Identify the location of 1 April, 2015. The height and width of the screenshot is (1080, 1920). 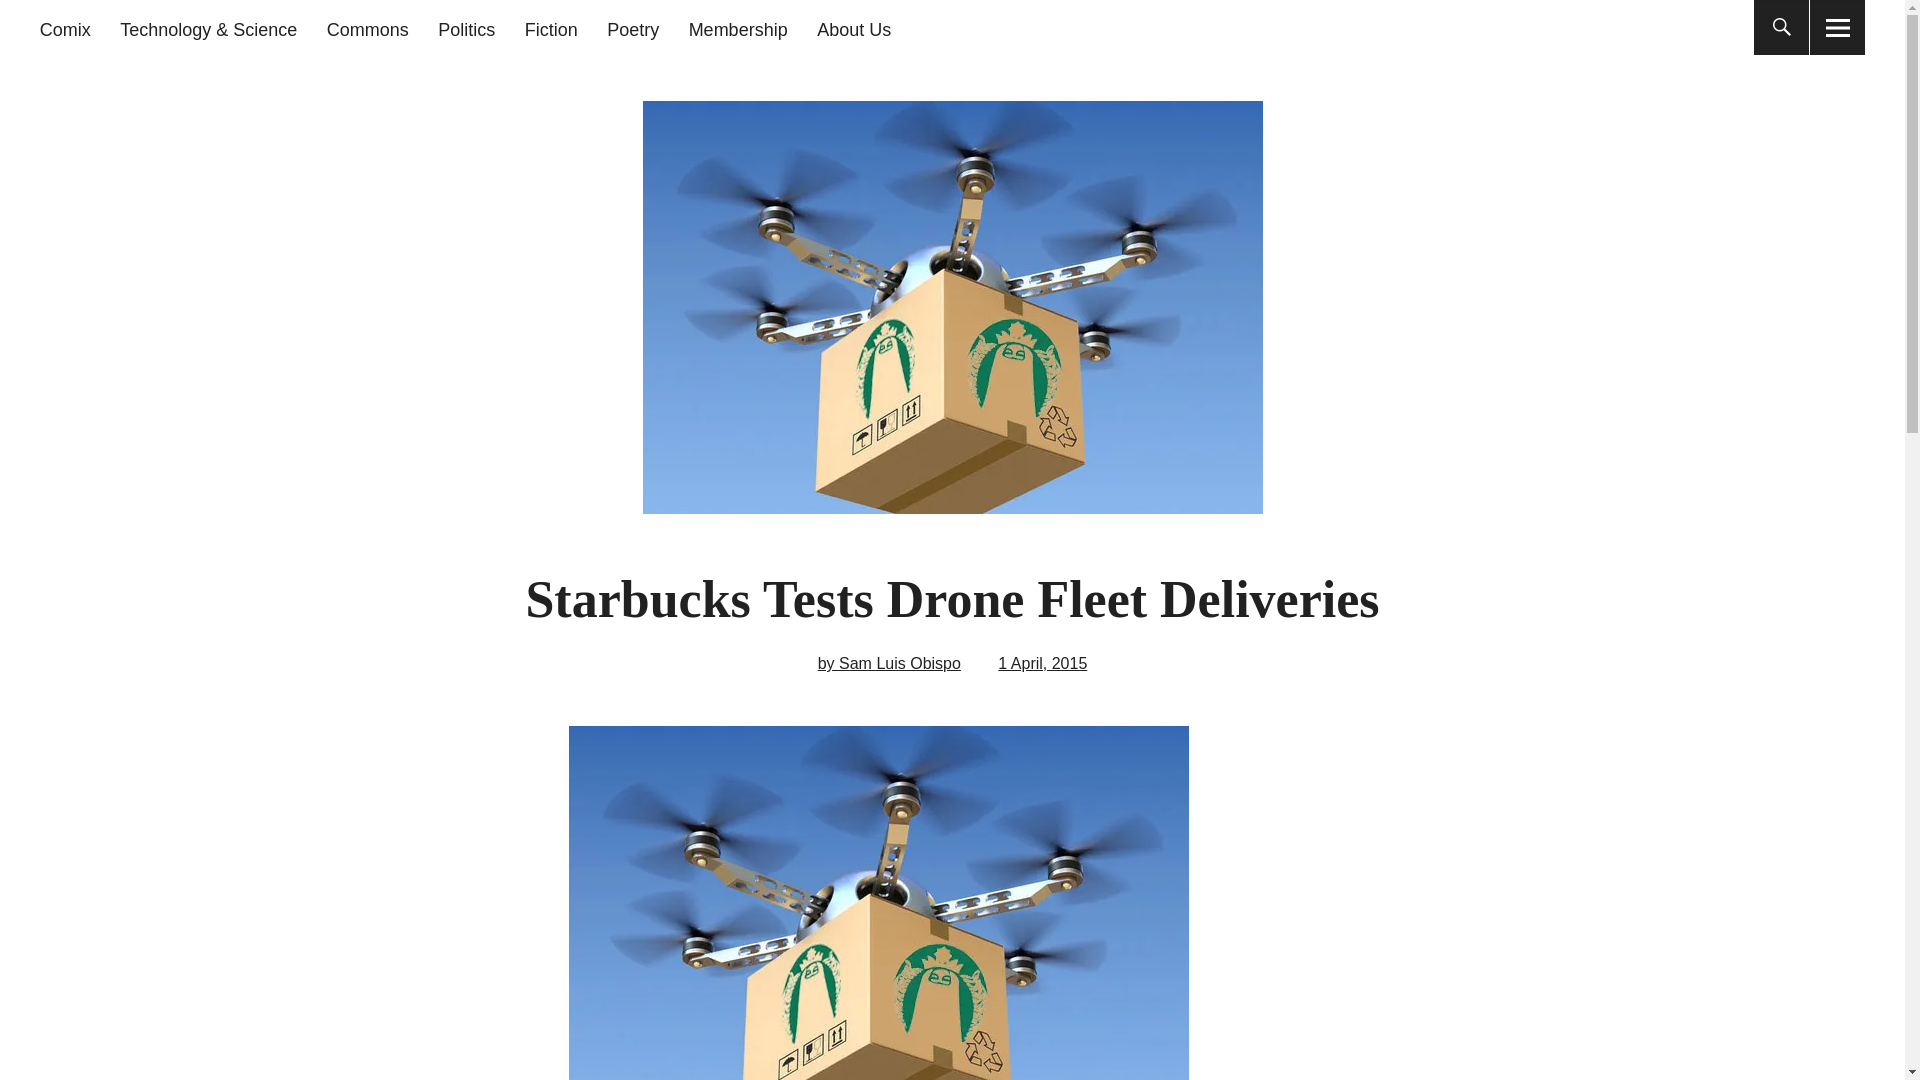
(1042, 662).